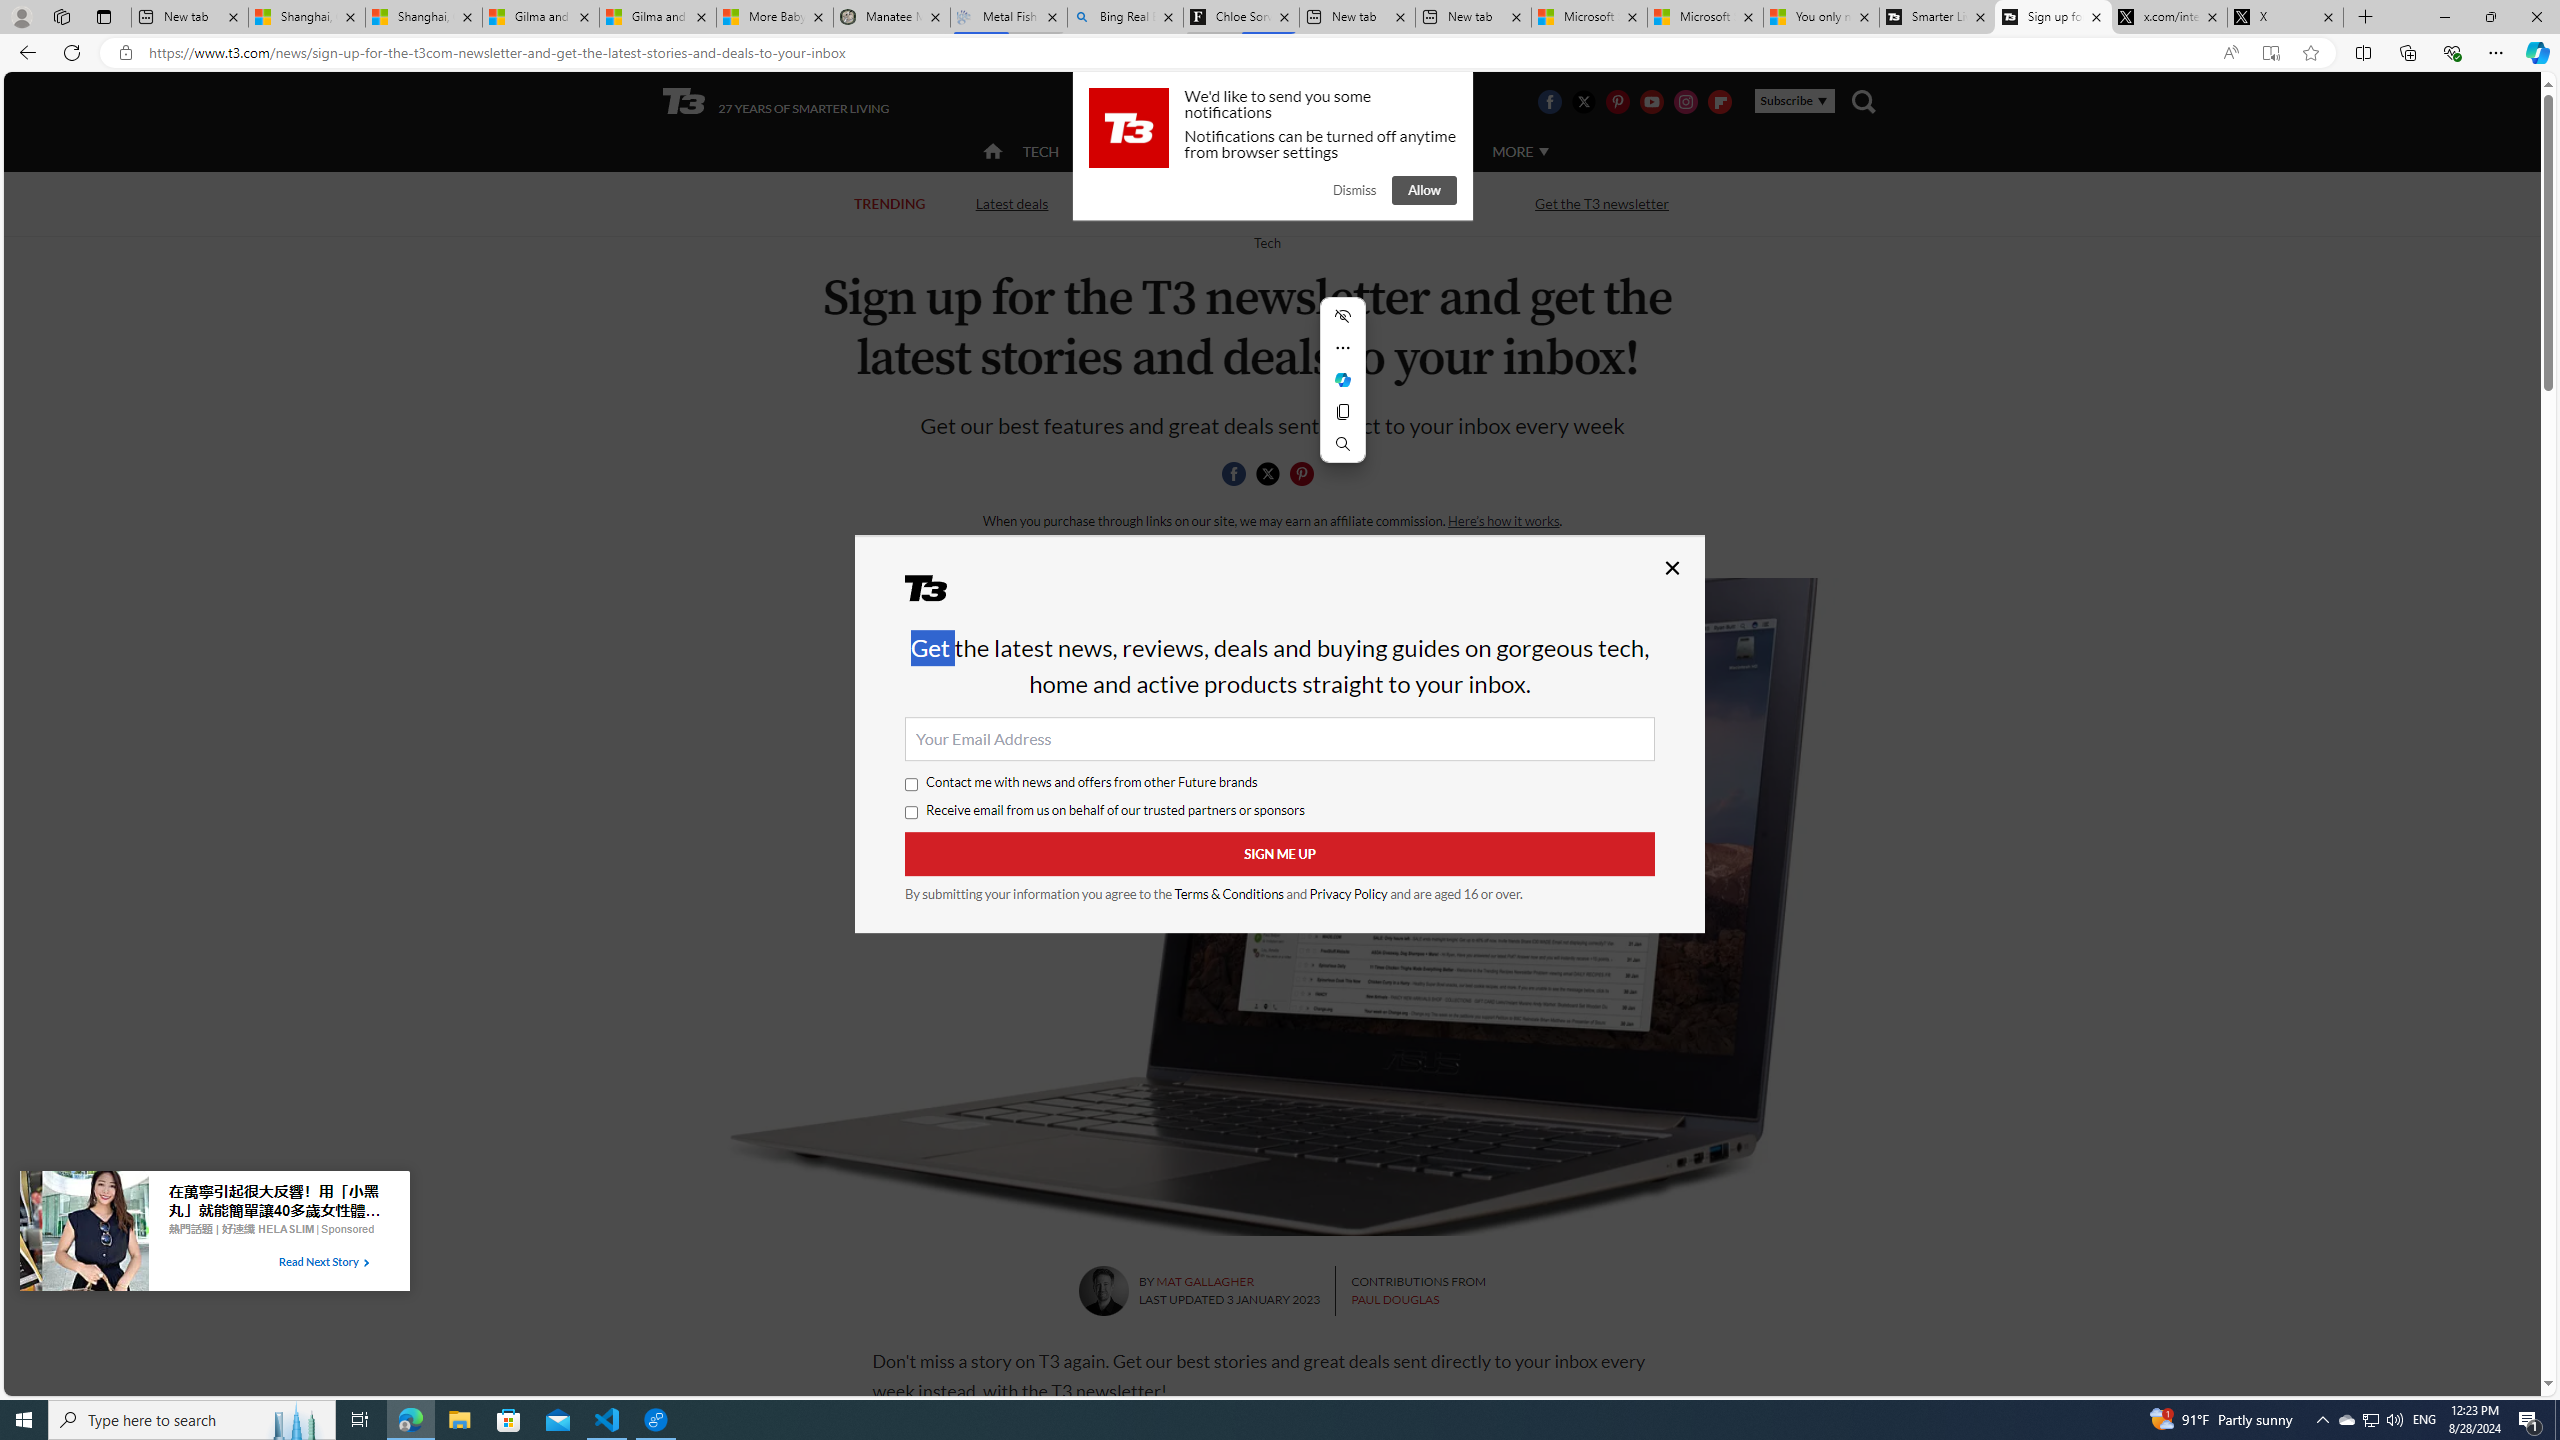  What do you see at coordinates (1272, 906) in the screenshot?
I see `T3 newsletter` at bounding box center [1272, 906].